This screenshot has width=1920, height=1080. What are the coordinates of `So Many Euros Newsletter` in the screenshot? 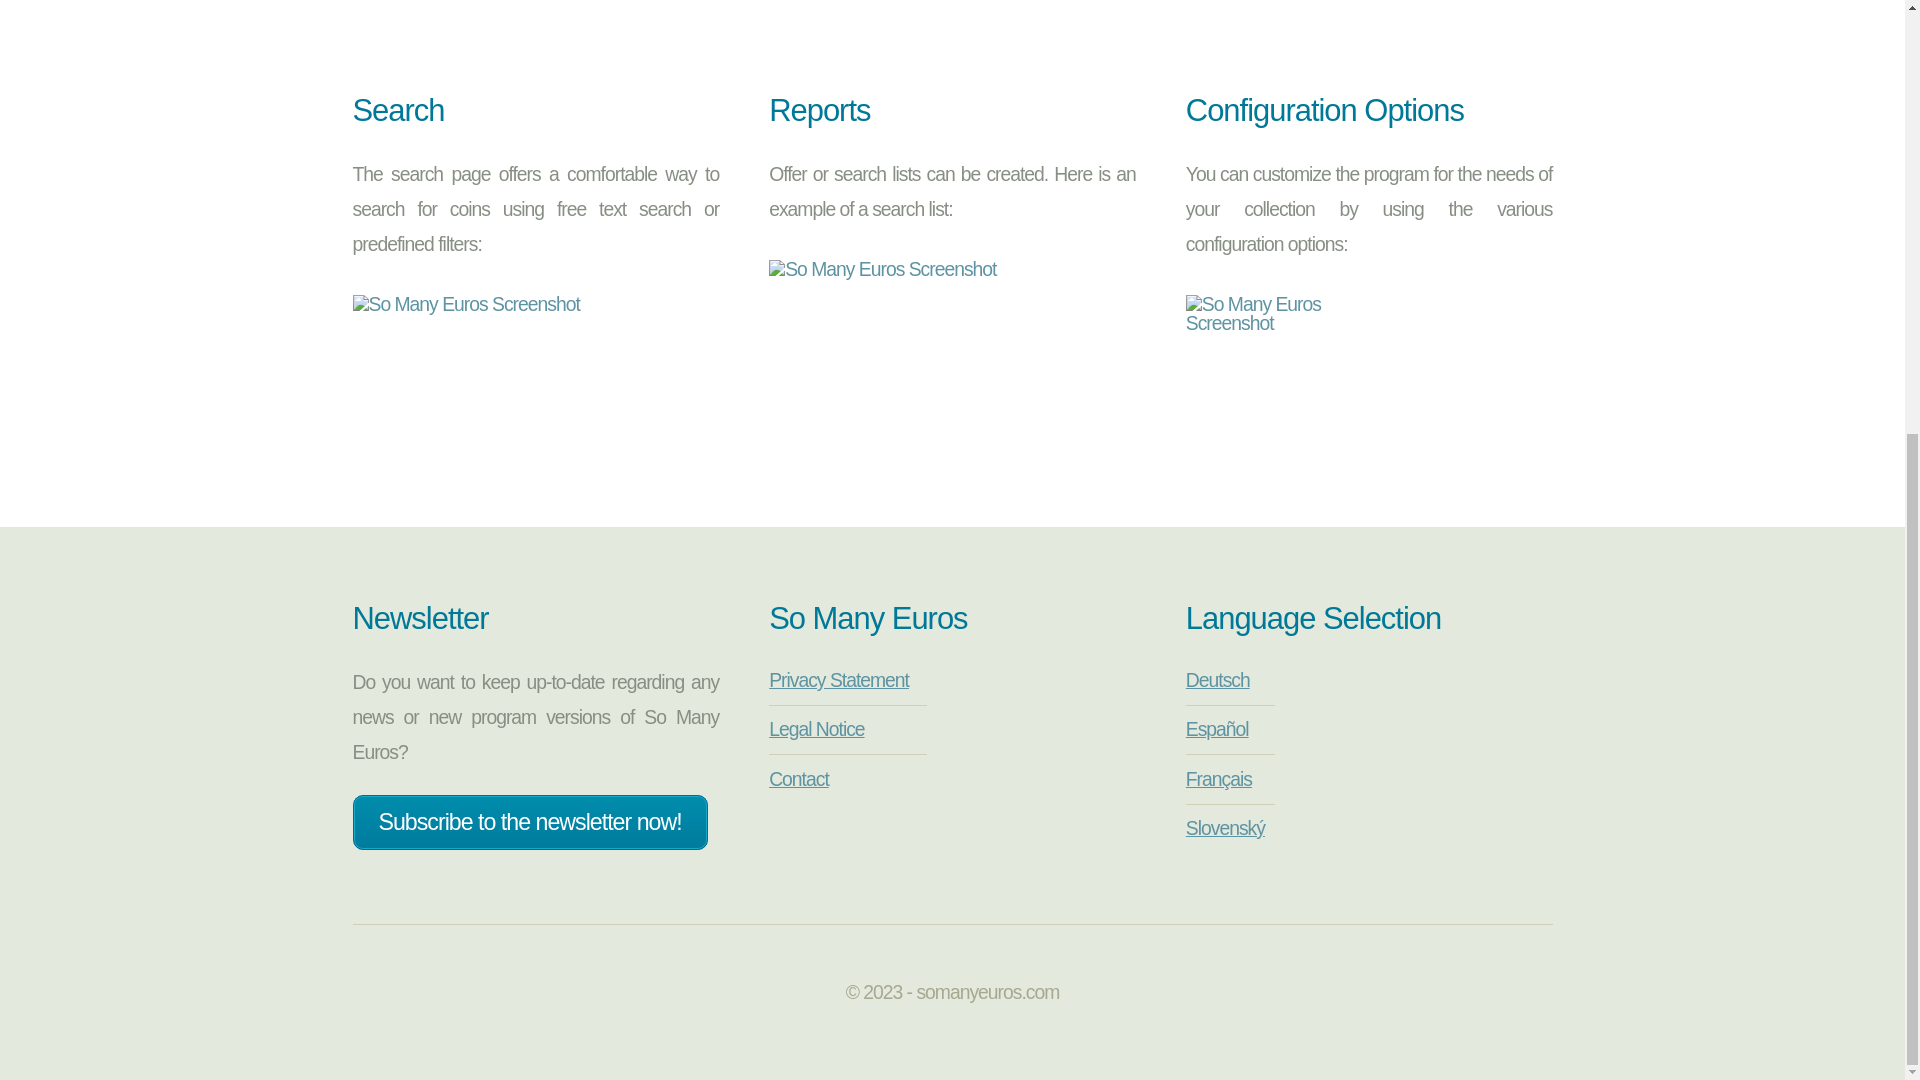 It's located at (528, 822).